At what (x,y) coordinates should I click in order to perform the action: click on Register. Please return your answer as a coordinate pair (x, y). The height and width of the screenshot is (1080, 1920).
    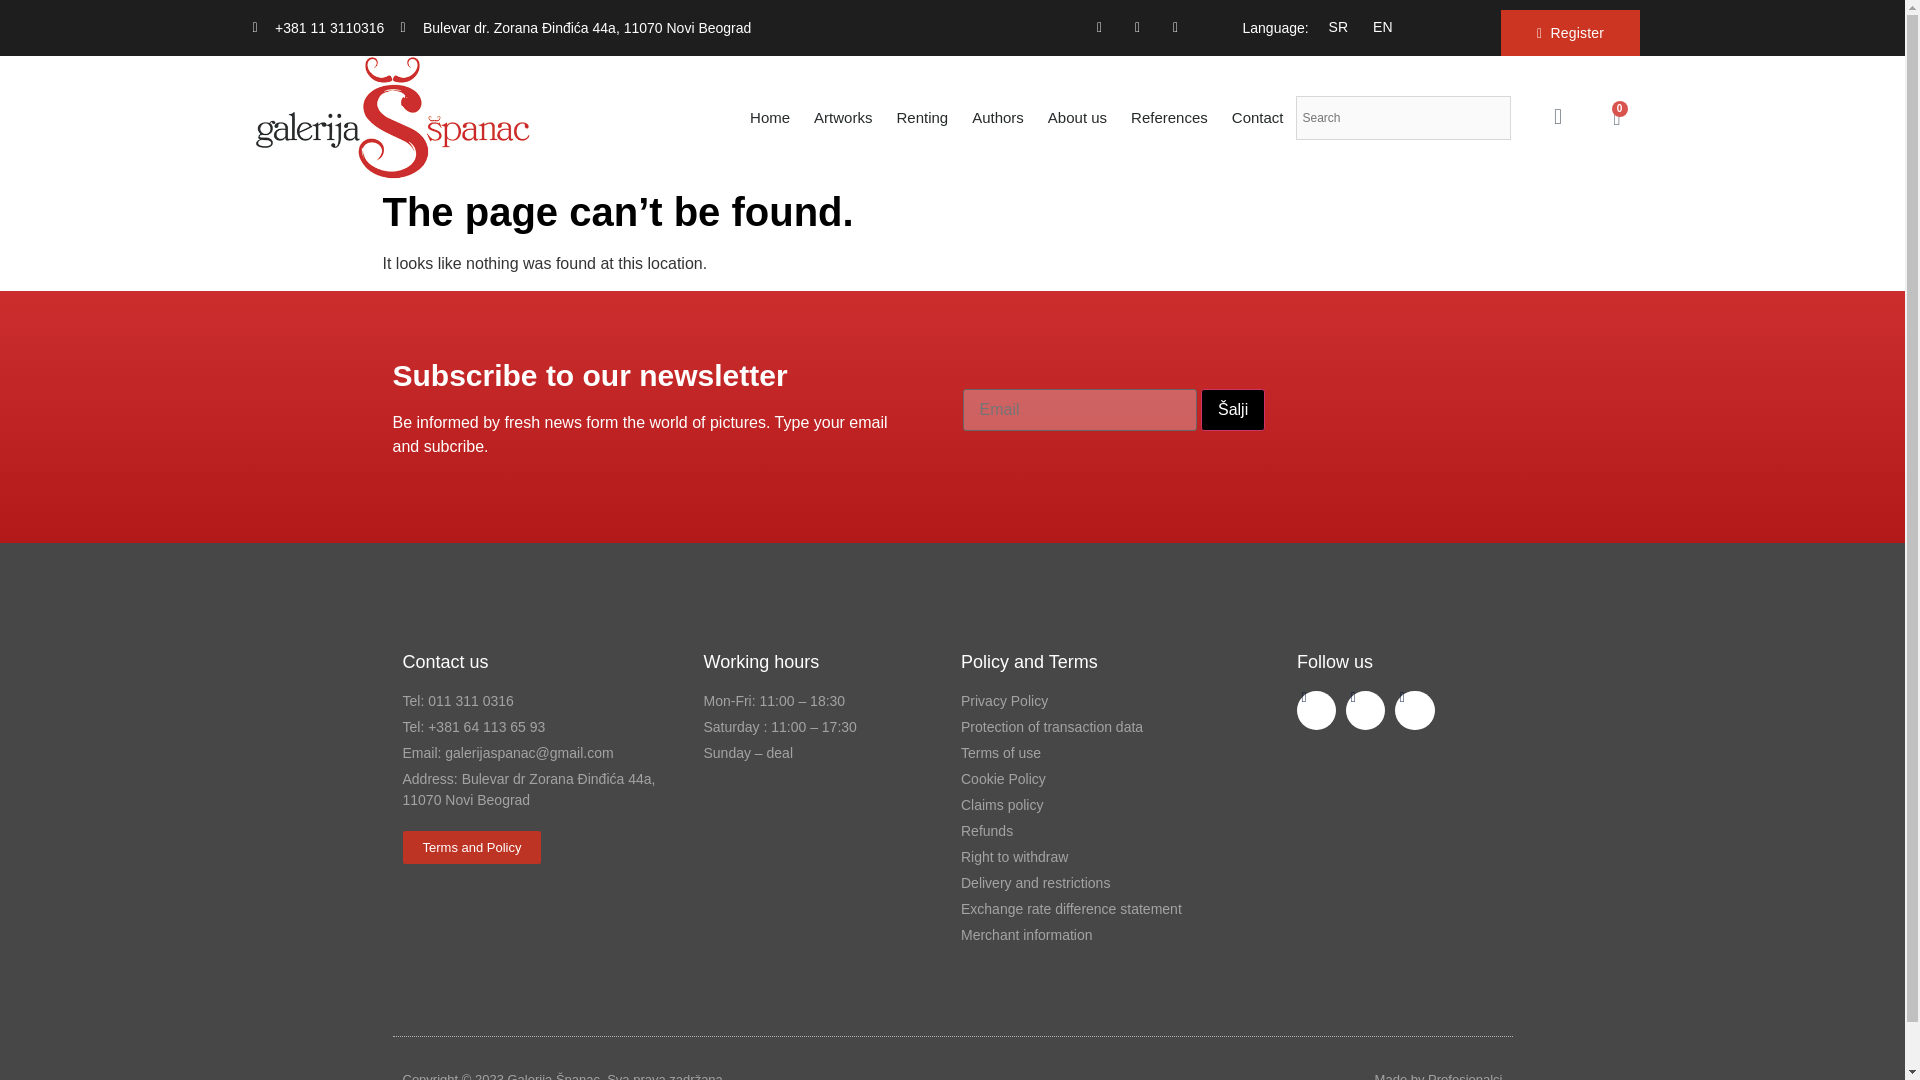
    Looking at the image, I should click on (1570, 32).